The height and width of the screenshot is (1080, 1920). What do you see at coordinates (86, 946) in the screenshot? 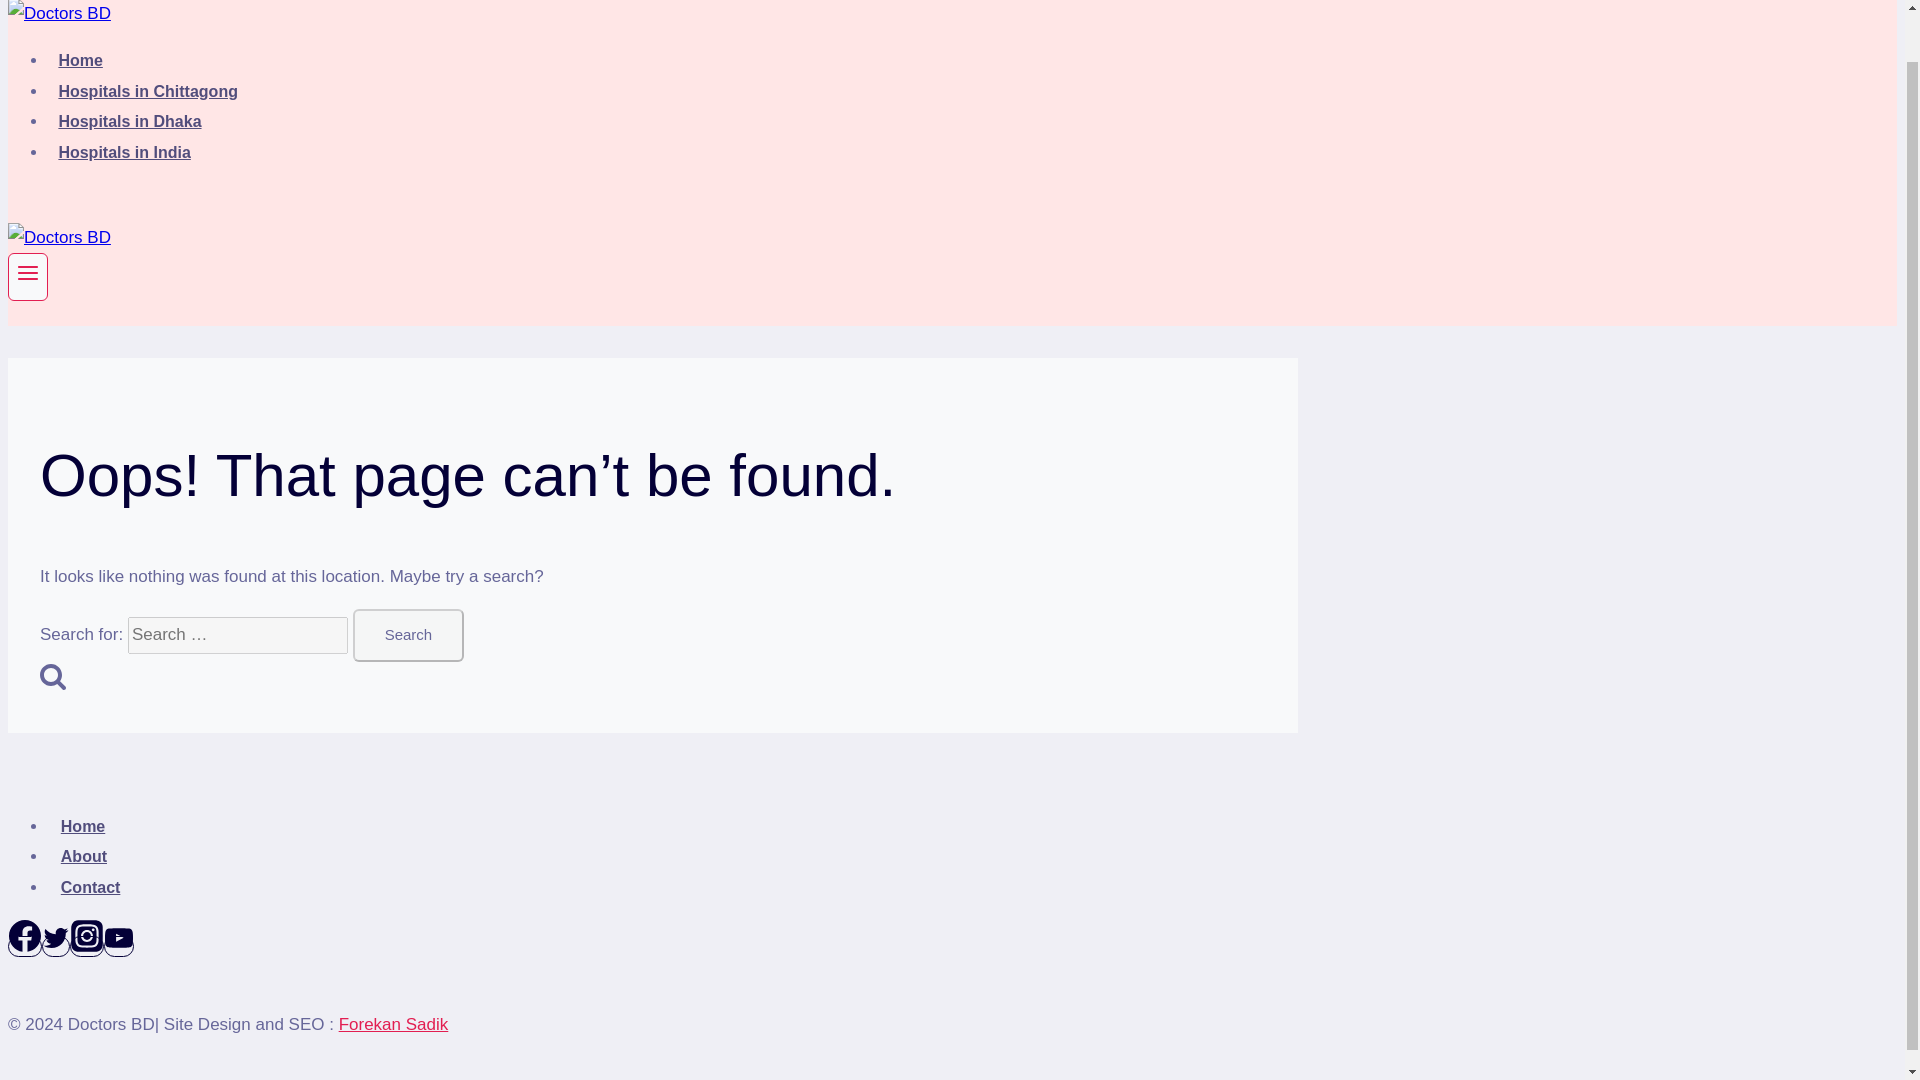
I see `Instagram` at bounding box center [86, 946].